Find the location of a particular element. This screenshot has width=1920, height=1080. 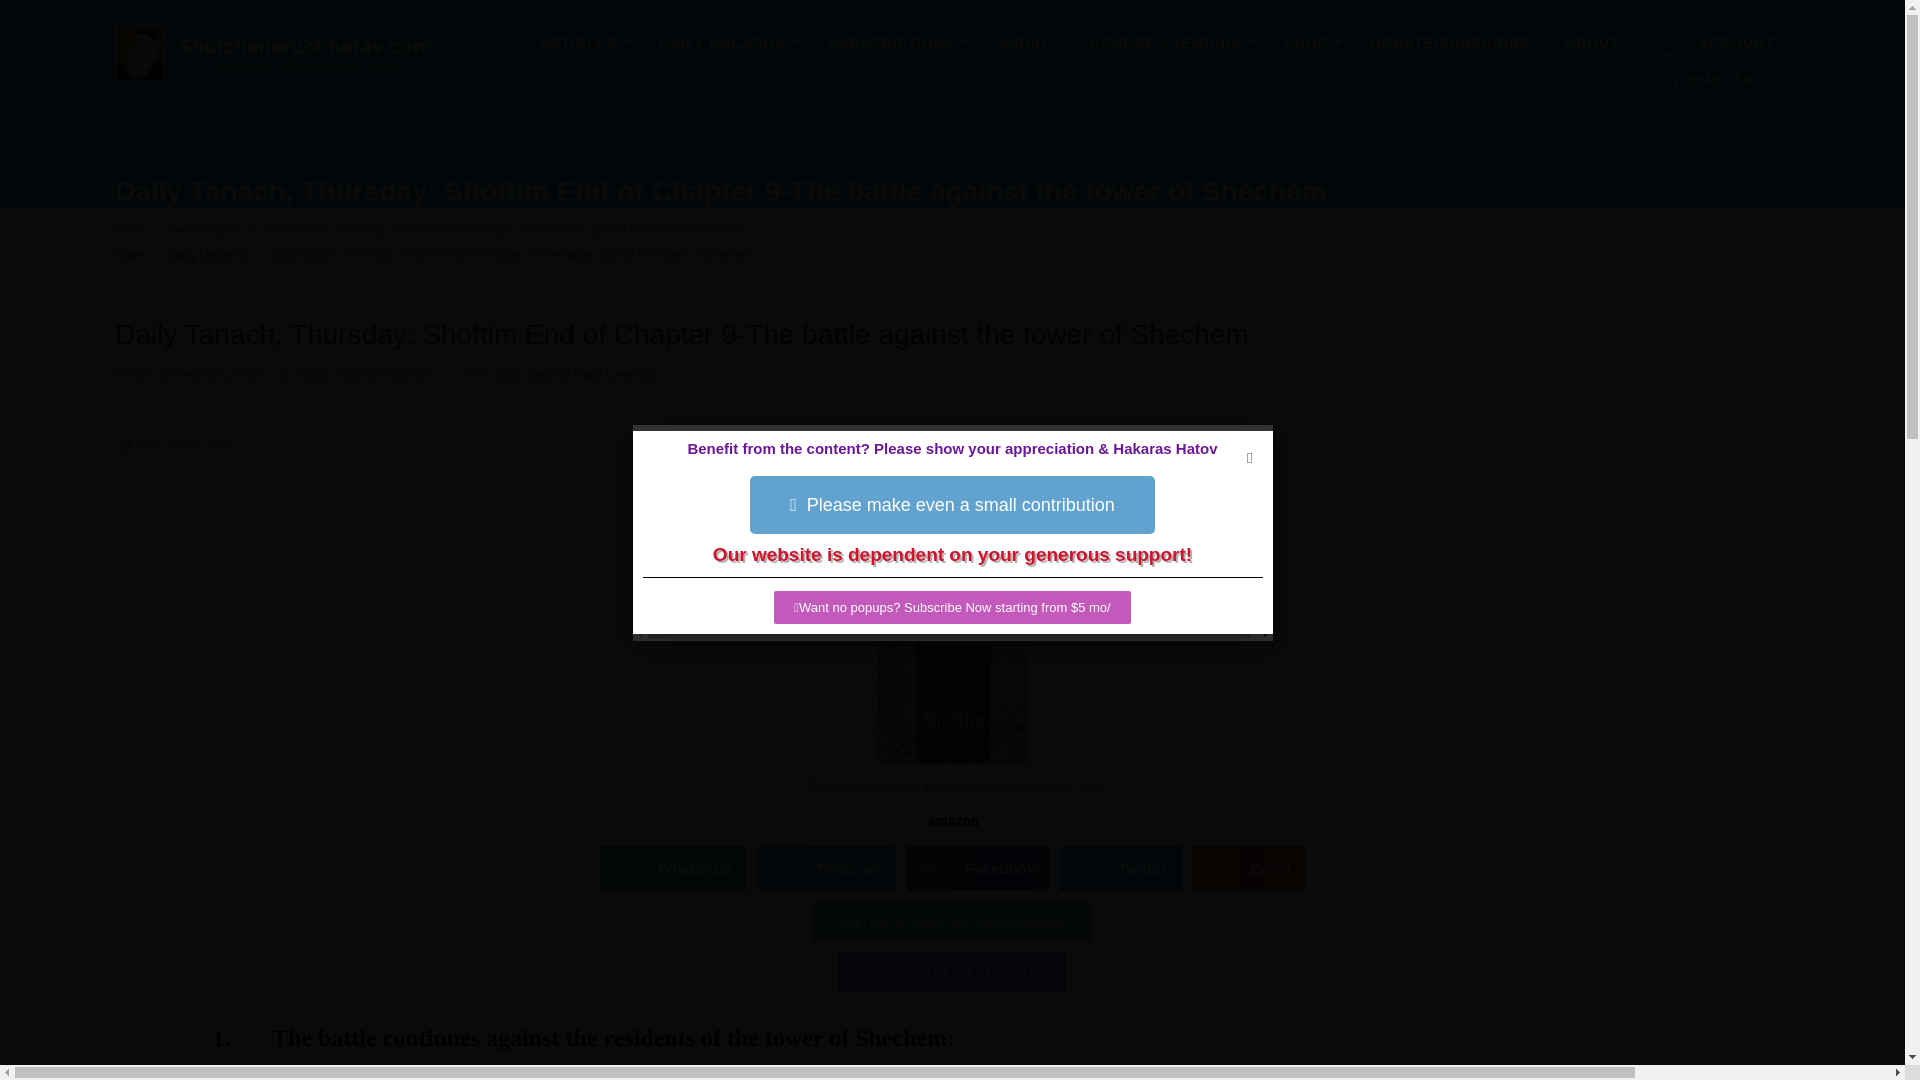

ARTICLES is located at coordinates (582, 42).